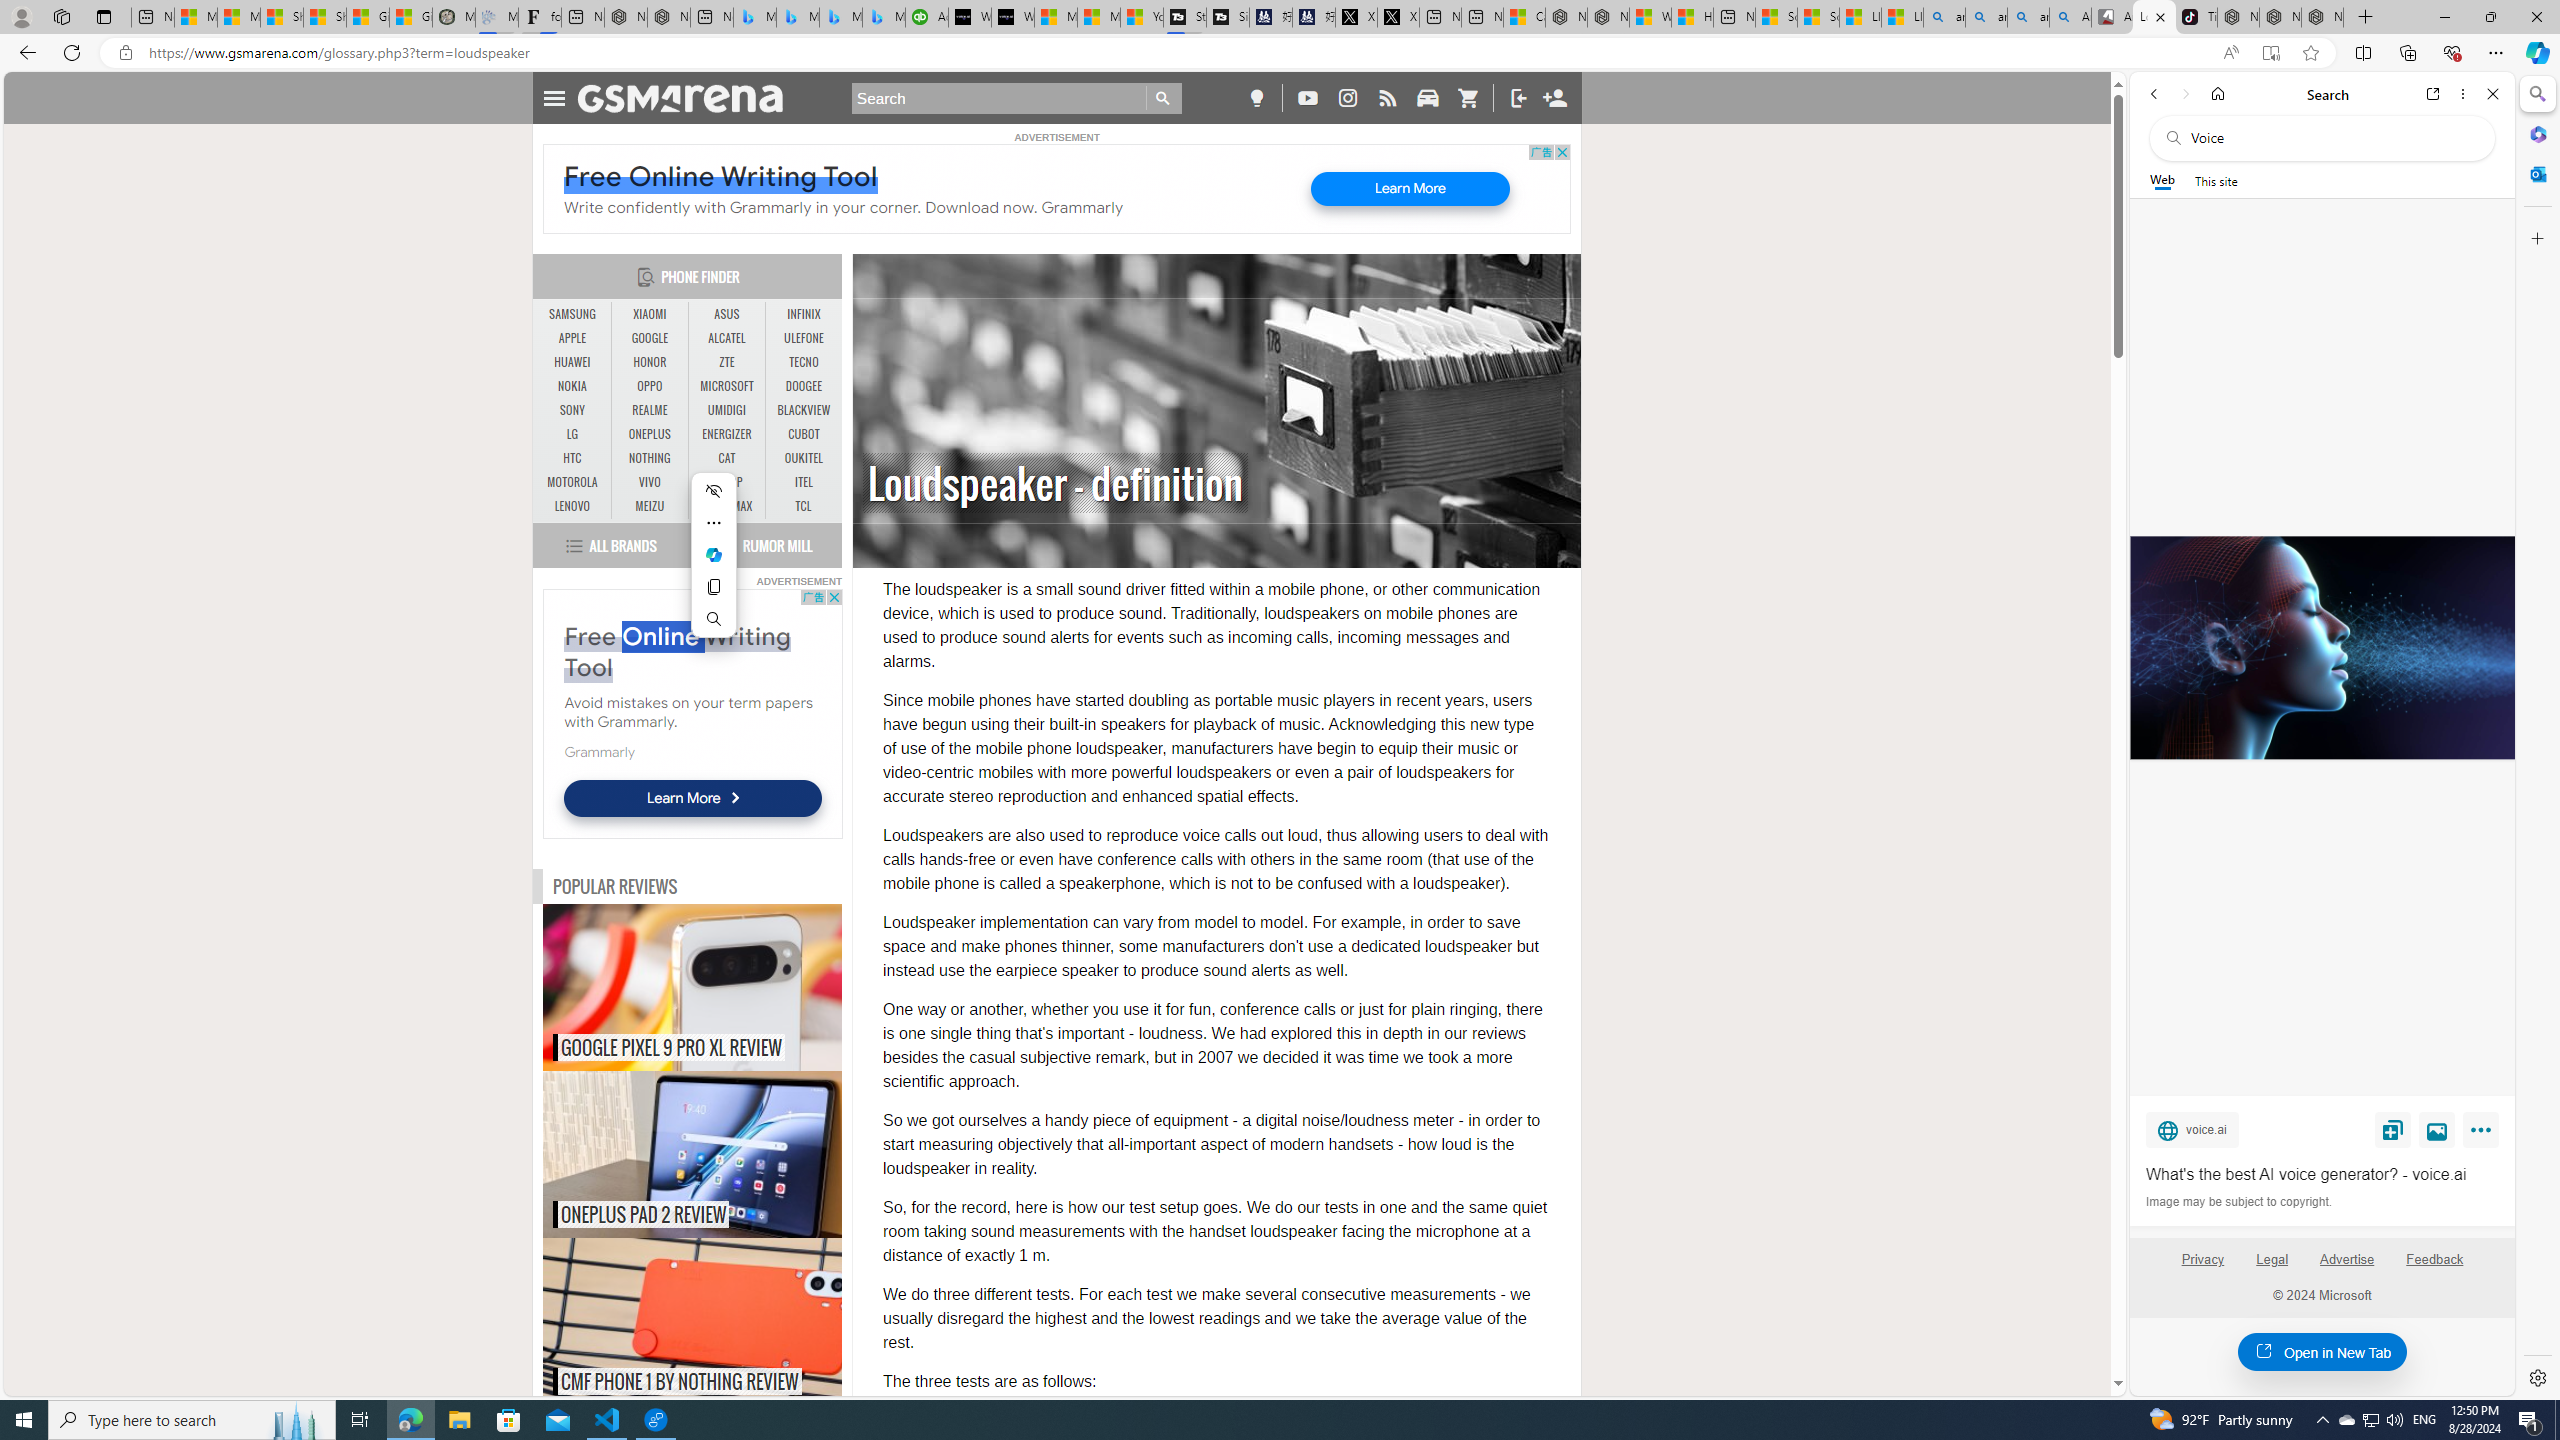 The height and width of the screenshot is (1440, 2560). Describe the element at coordinates (2202, 1267) in the screenshot. I see `Privacy` at that location.